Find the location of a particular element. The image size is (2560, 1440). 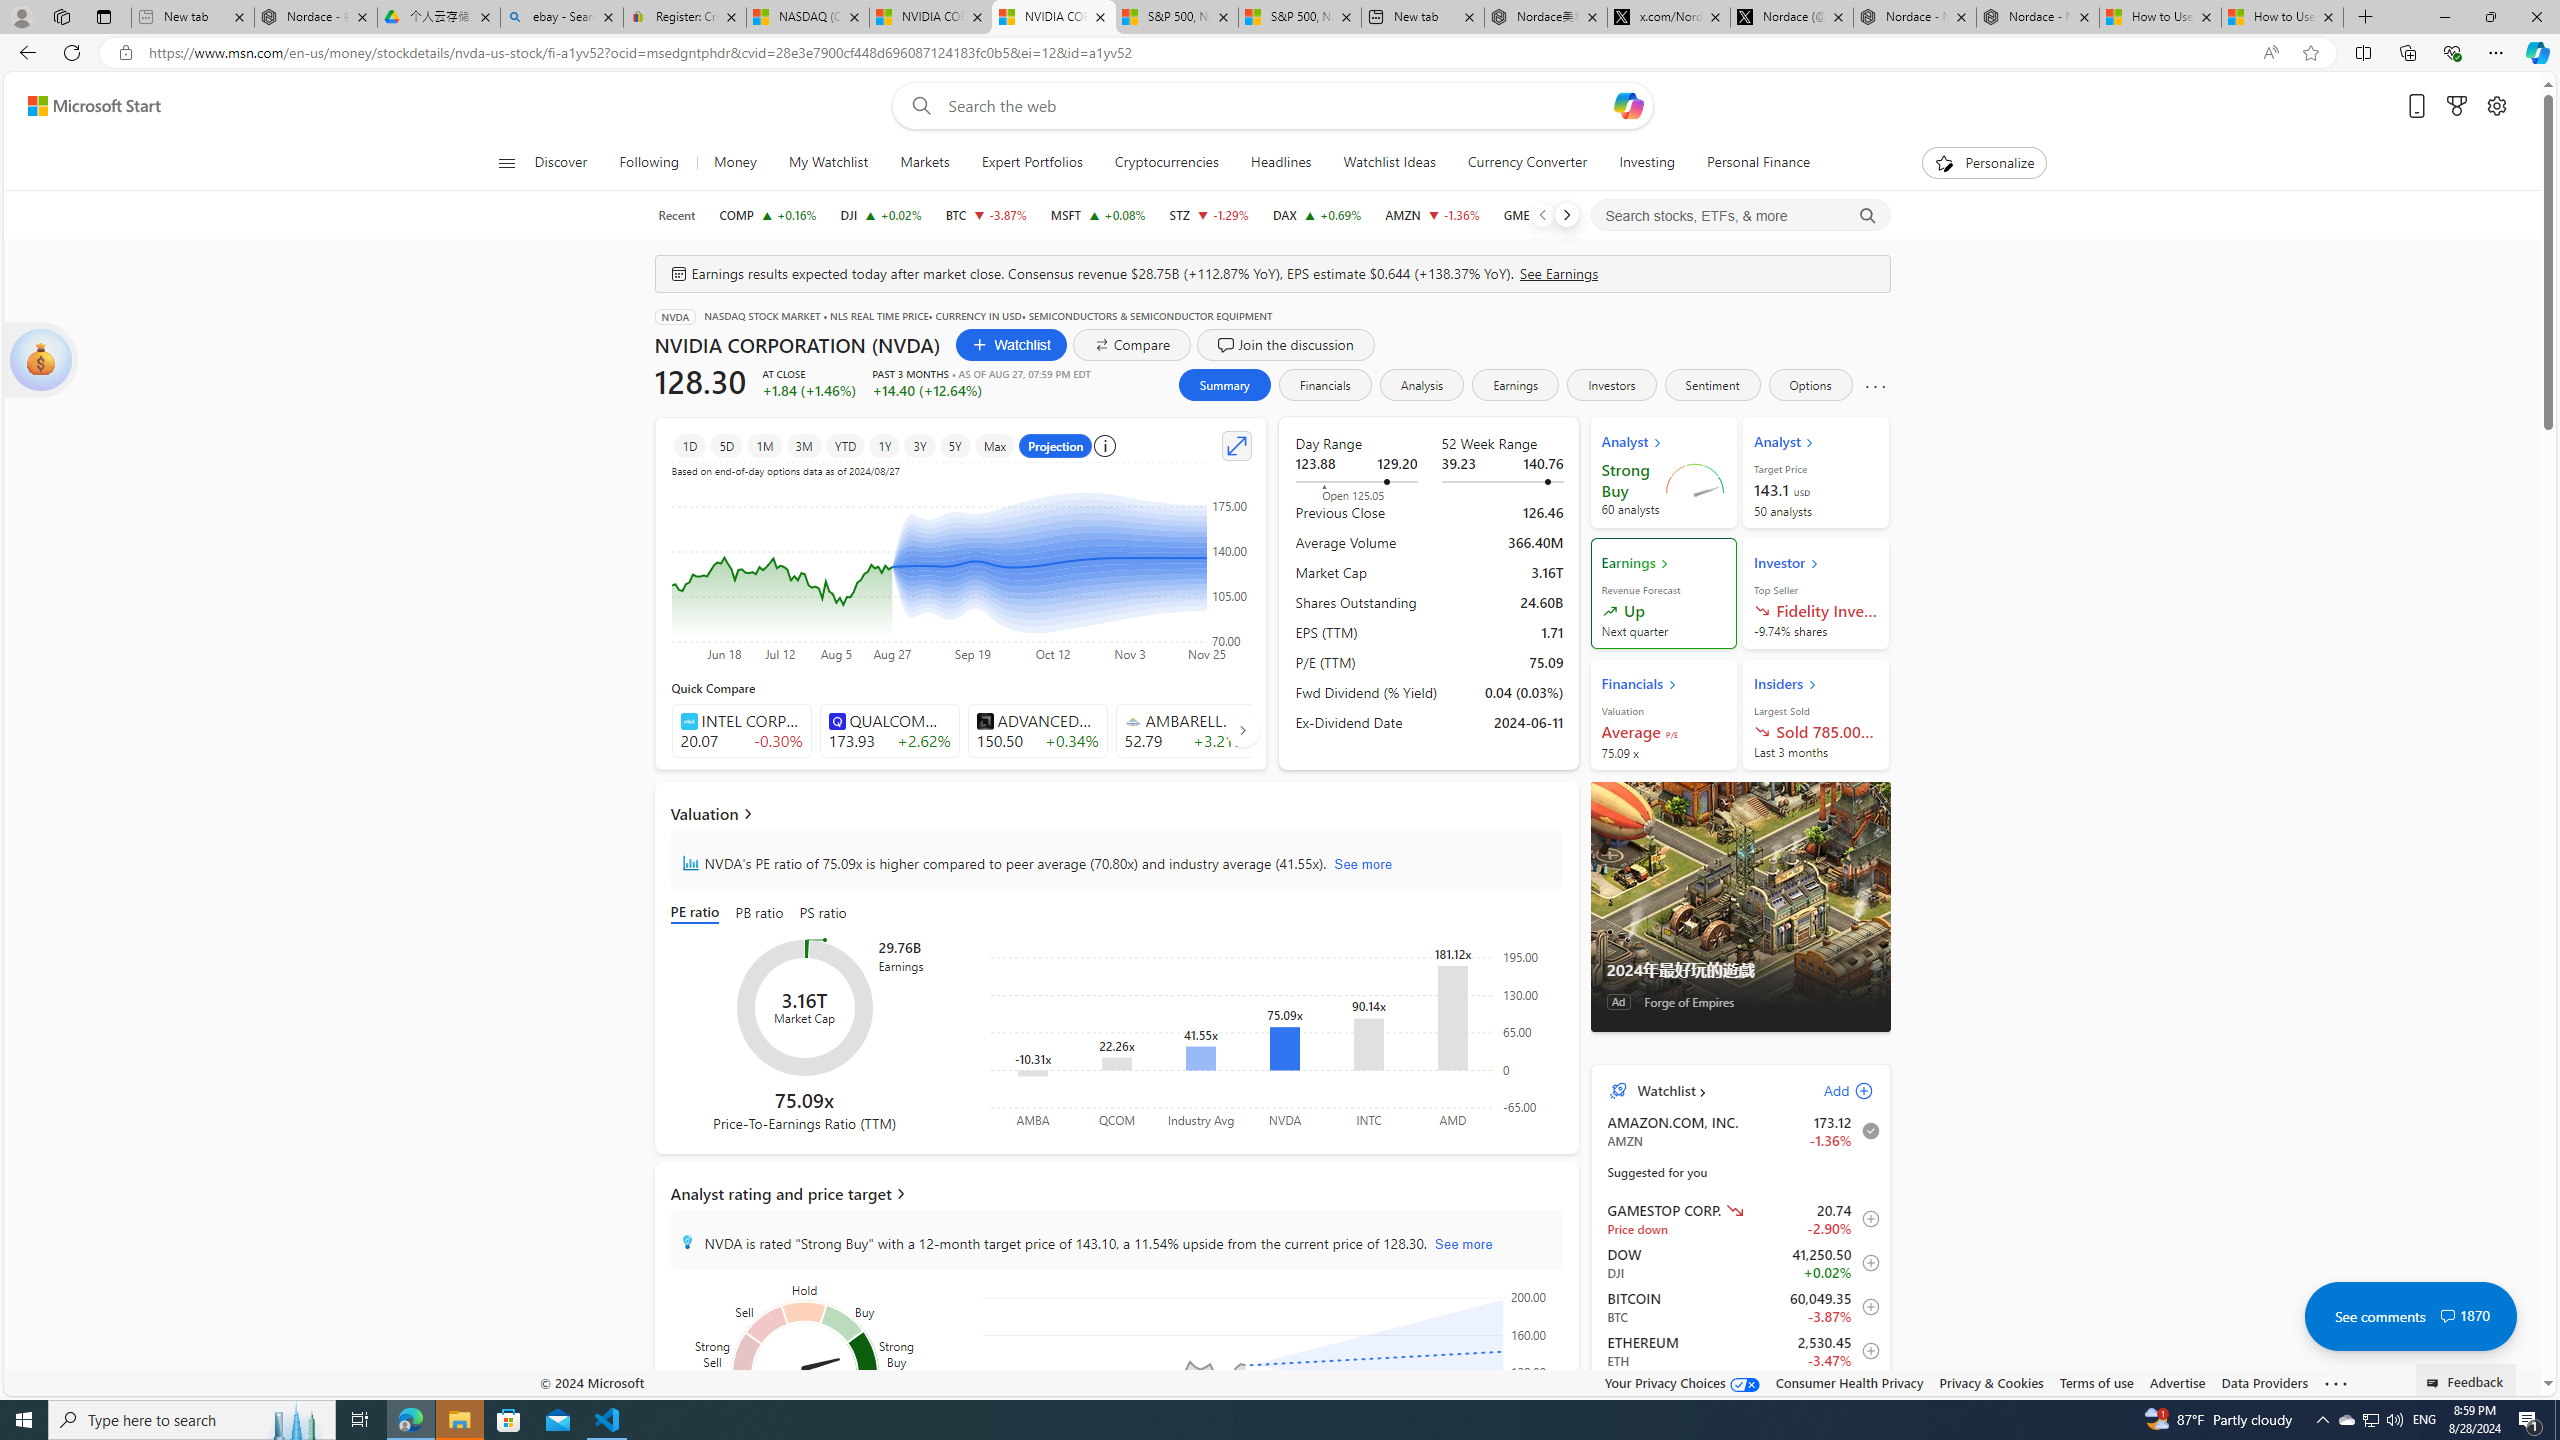

Currency Converter is located at coordinates (1526, 163).